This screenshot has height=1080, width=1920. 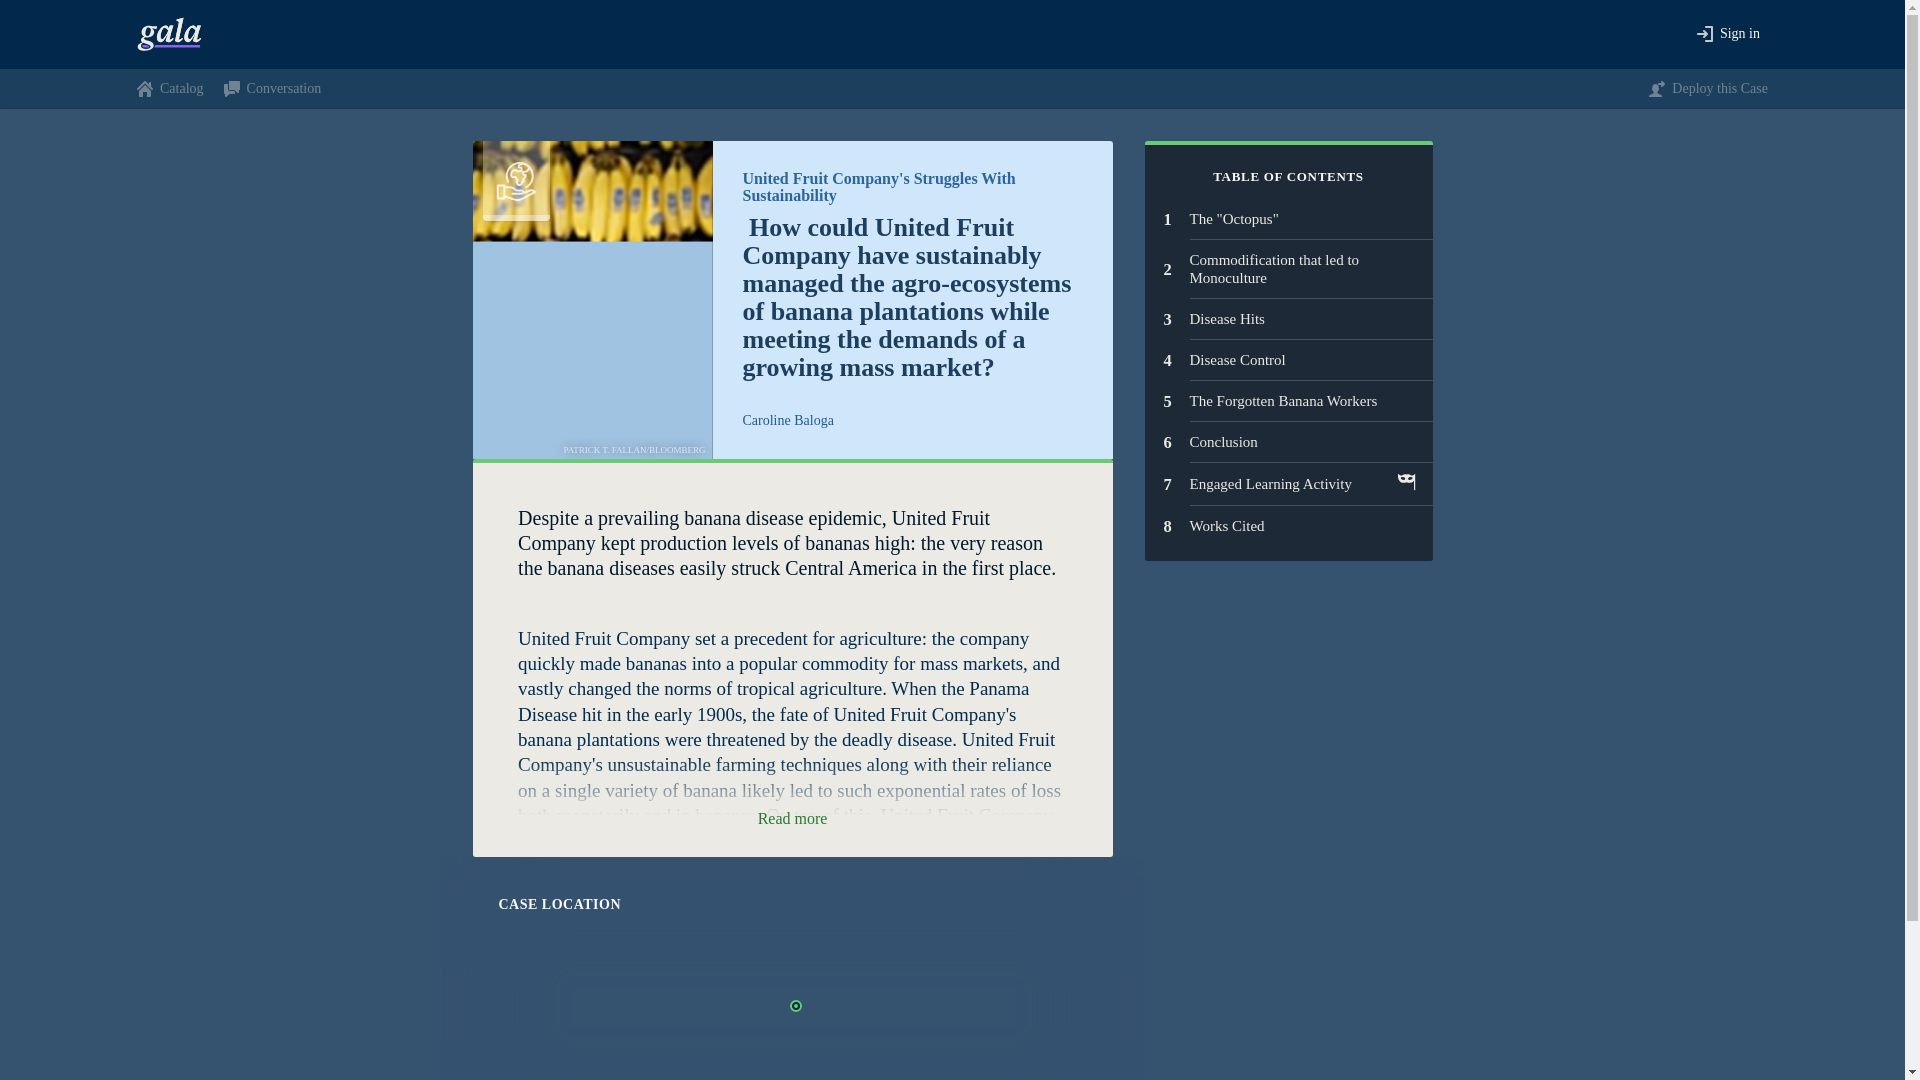 What do you see at coordinates (1288, 442) in the screenshot?
I see `Deploy this Case` at bounding box center [1288, 442].